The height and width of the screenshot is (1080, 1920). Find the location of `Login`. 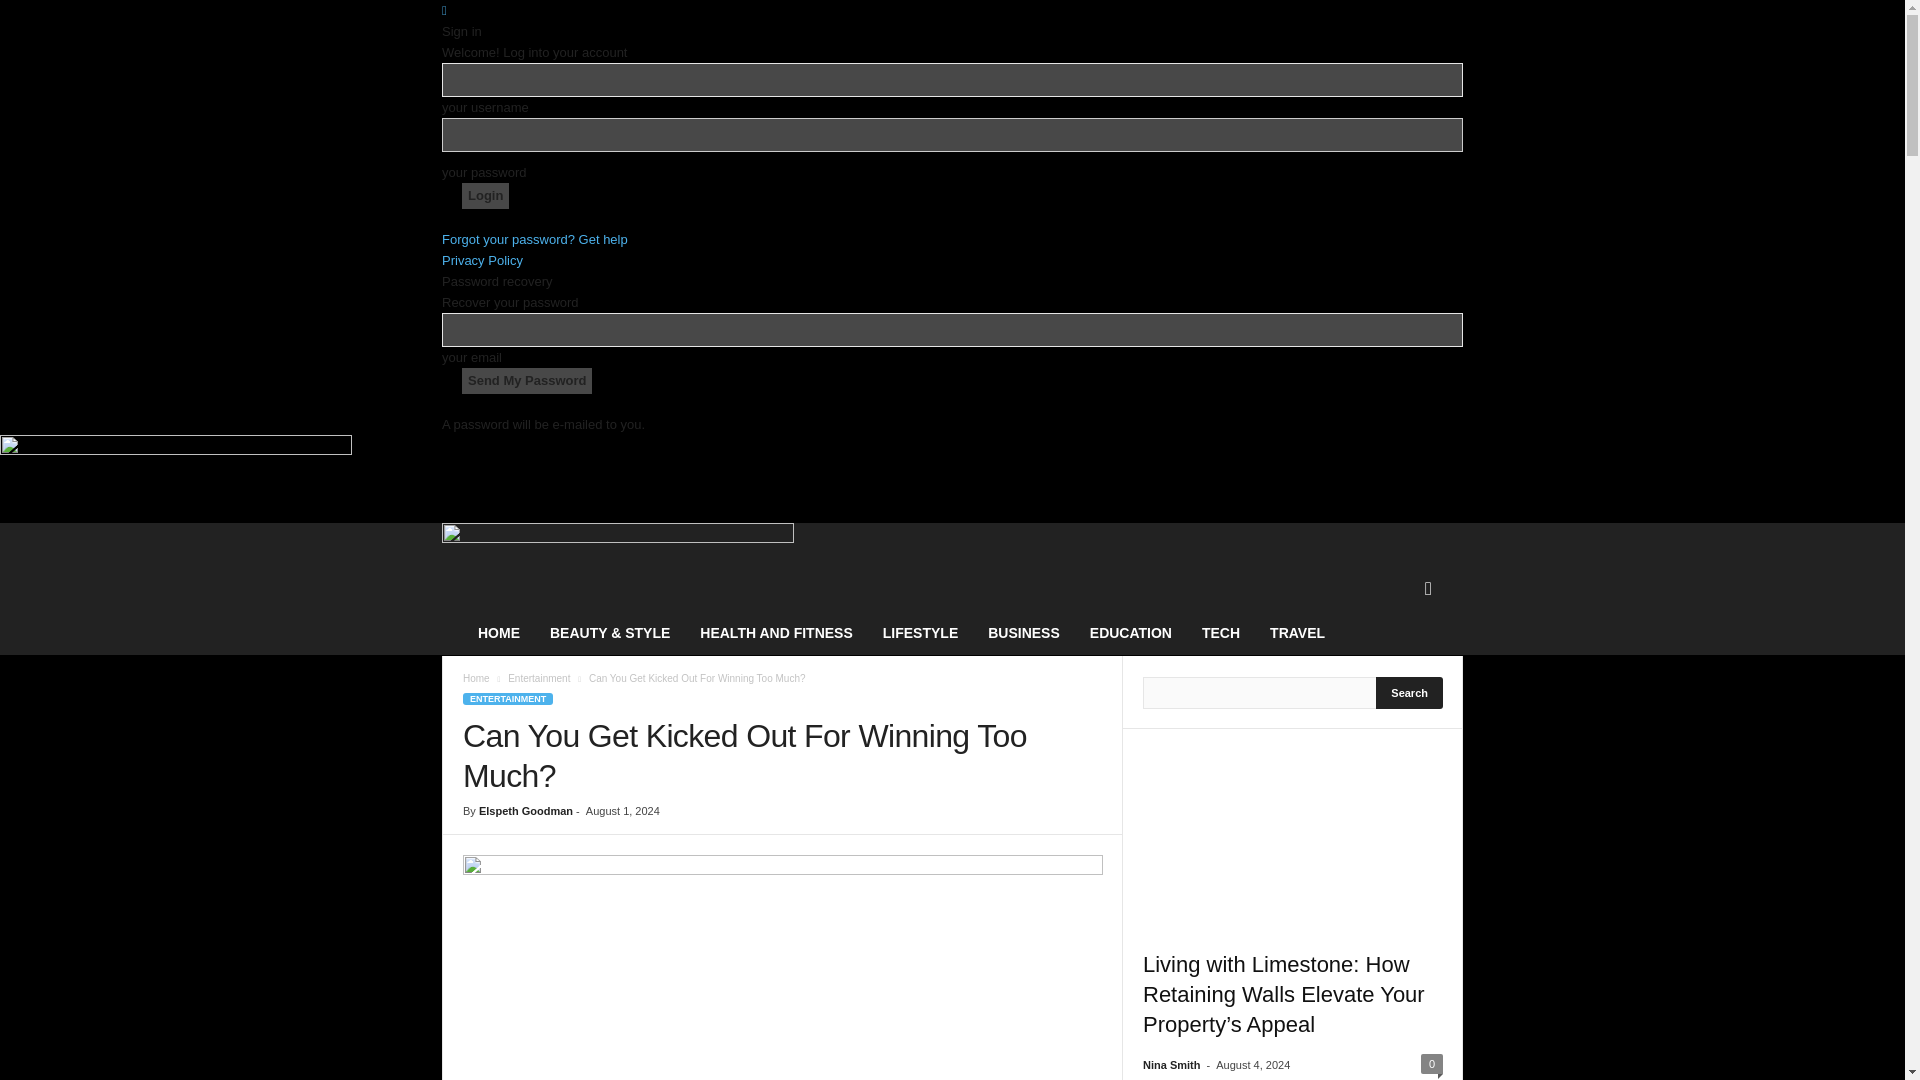

Login is located at coordinates (485, 196).